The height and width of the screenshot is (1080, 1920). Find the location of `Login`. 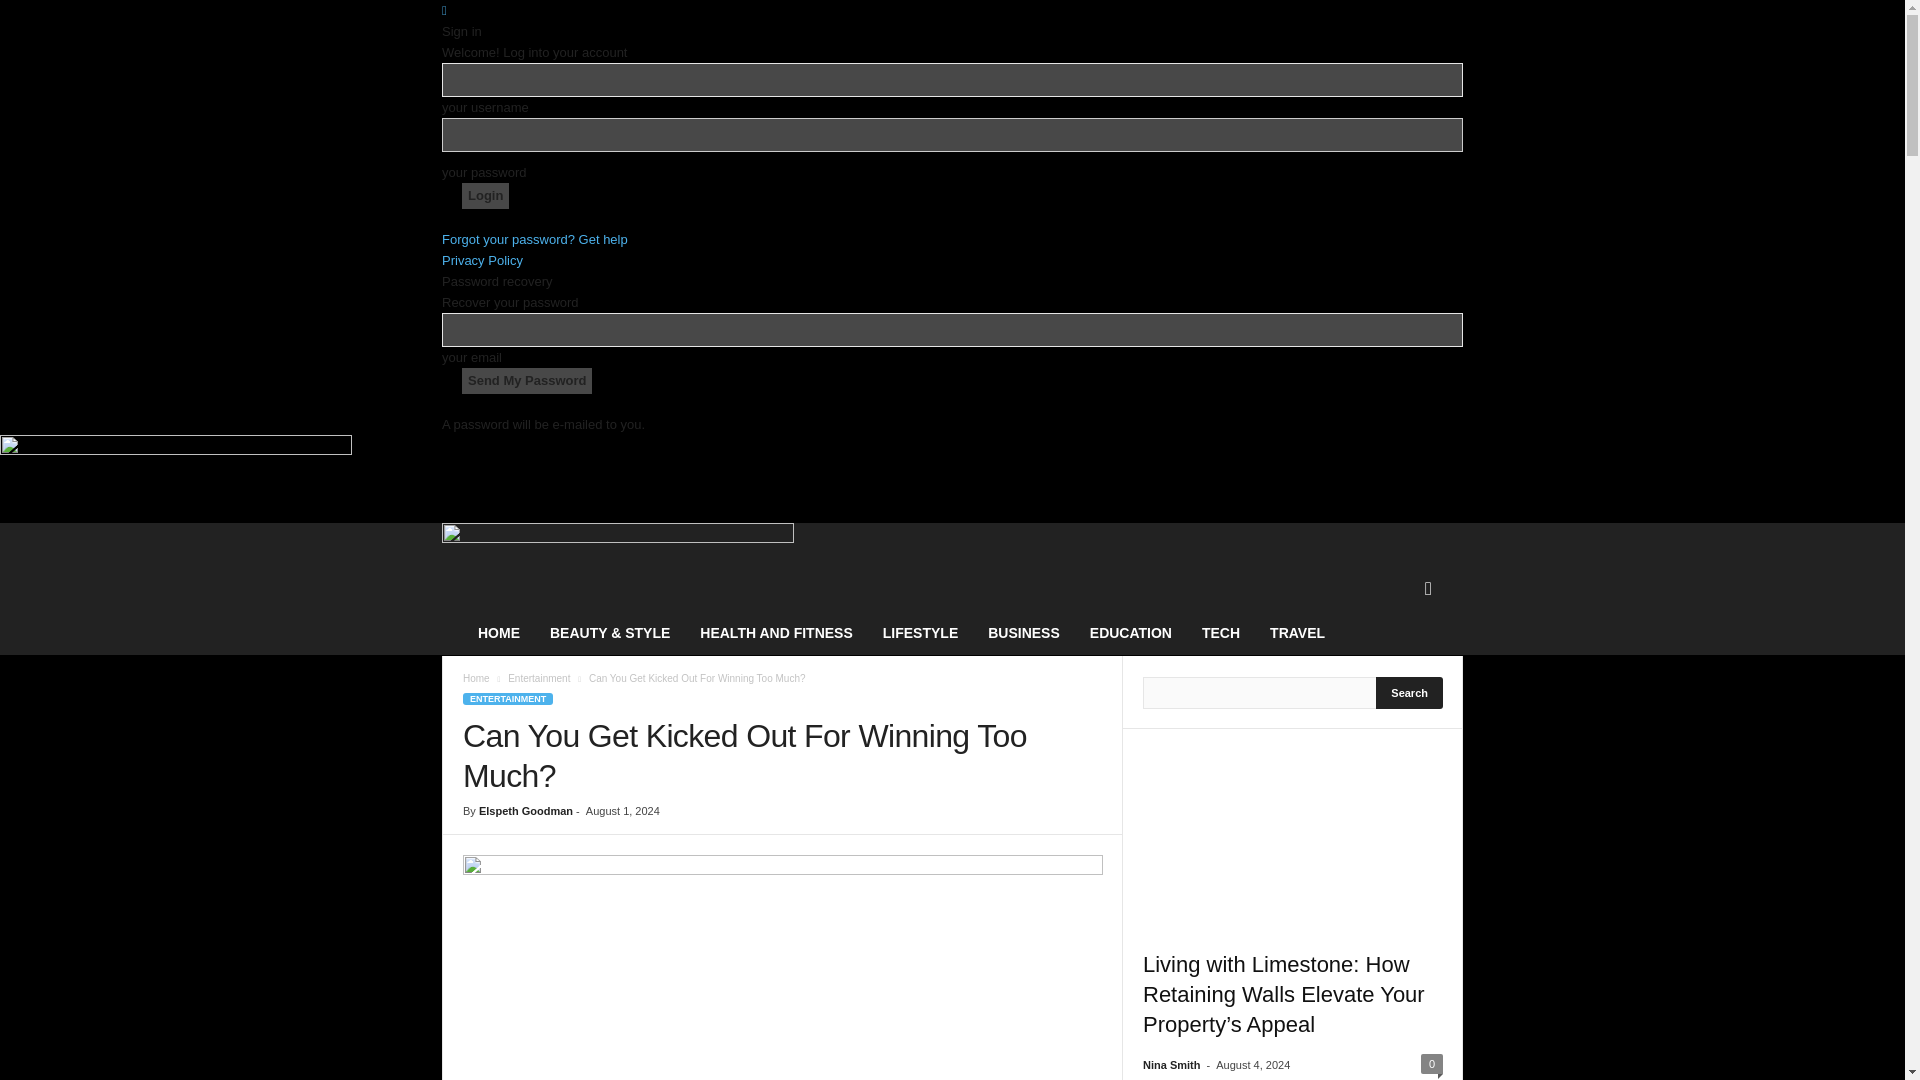

Login is located at coordinates (485, 196).